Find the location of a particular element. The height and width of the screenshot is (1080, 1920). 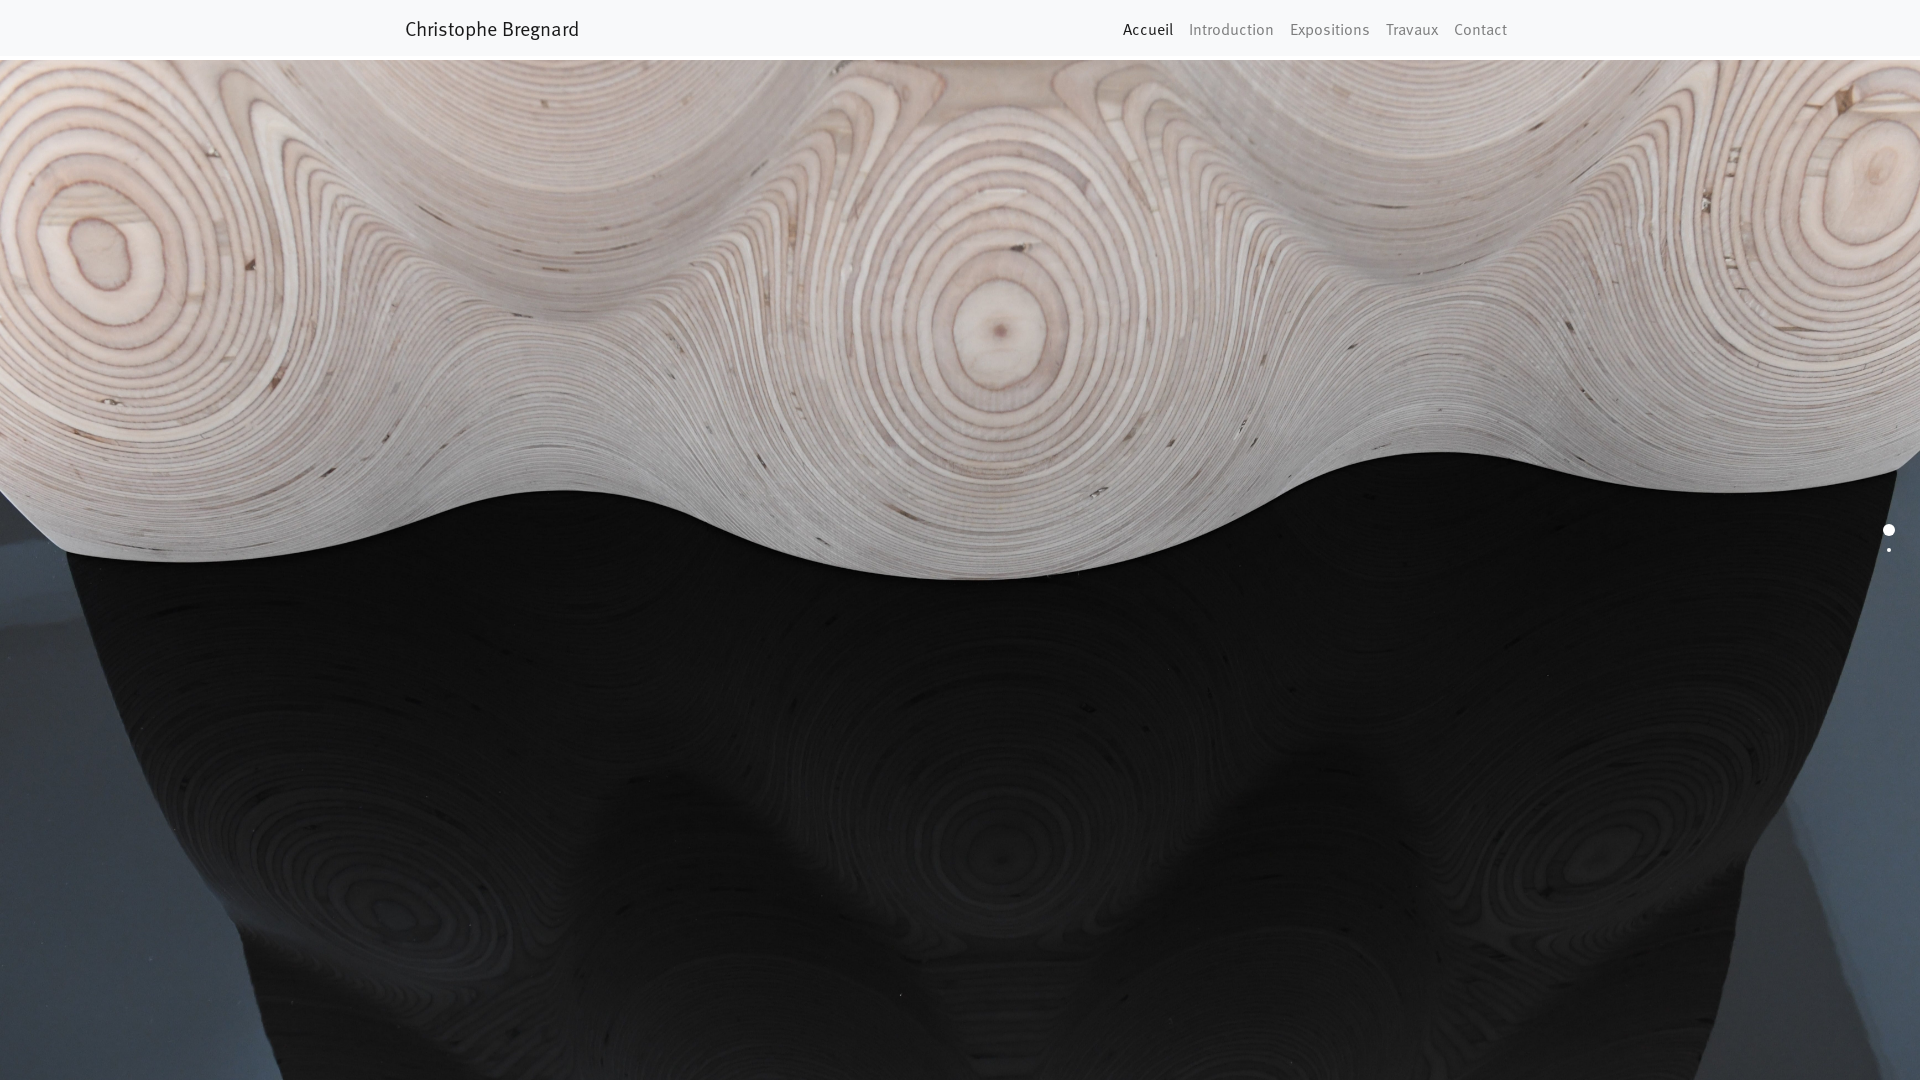

Travaux is located at coordinates (1412, 28).